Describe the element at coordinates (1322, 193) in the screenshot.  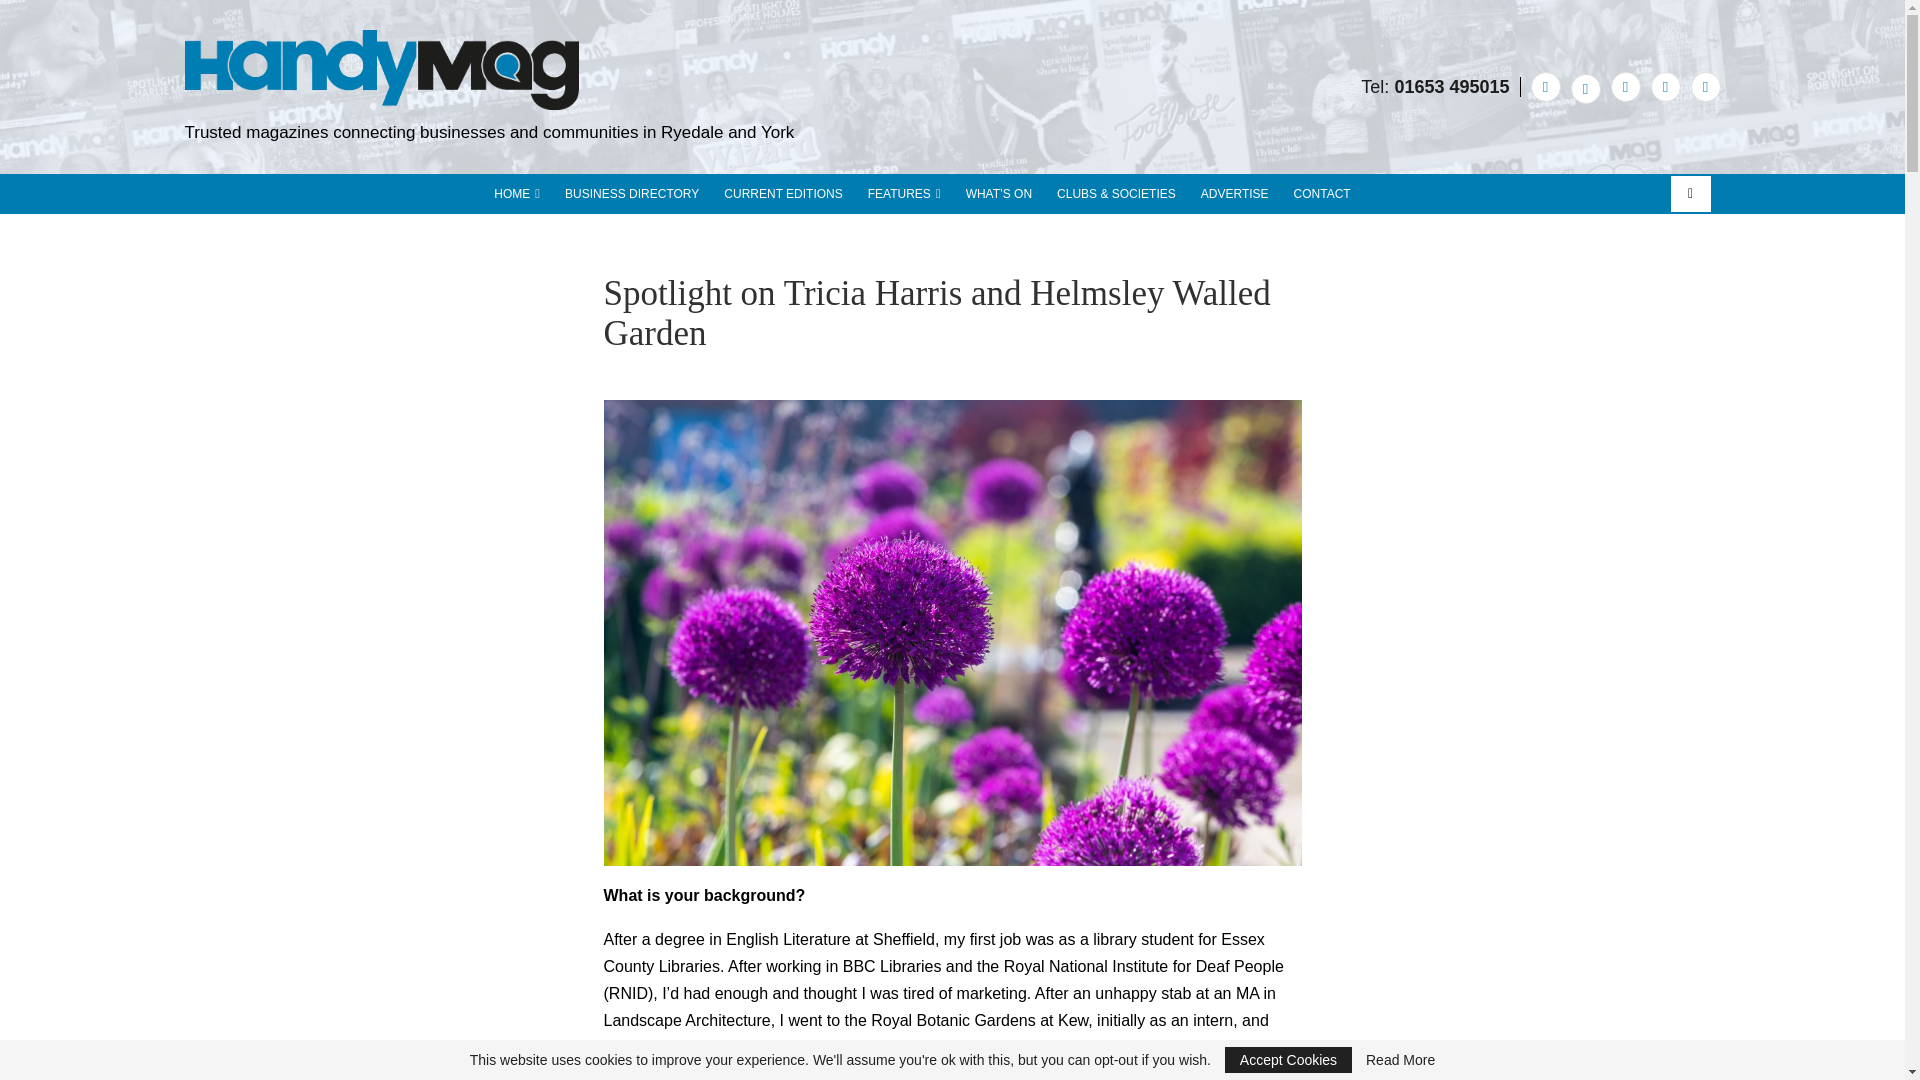
I see `CONTACT` at that location.